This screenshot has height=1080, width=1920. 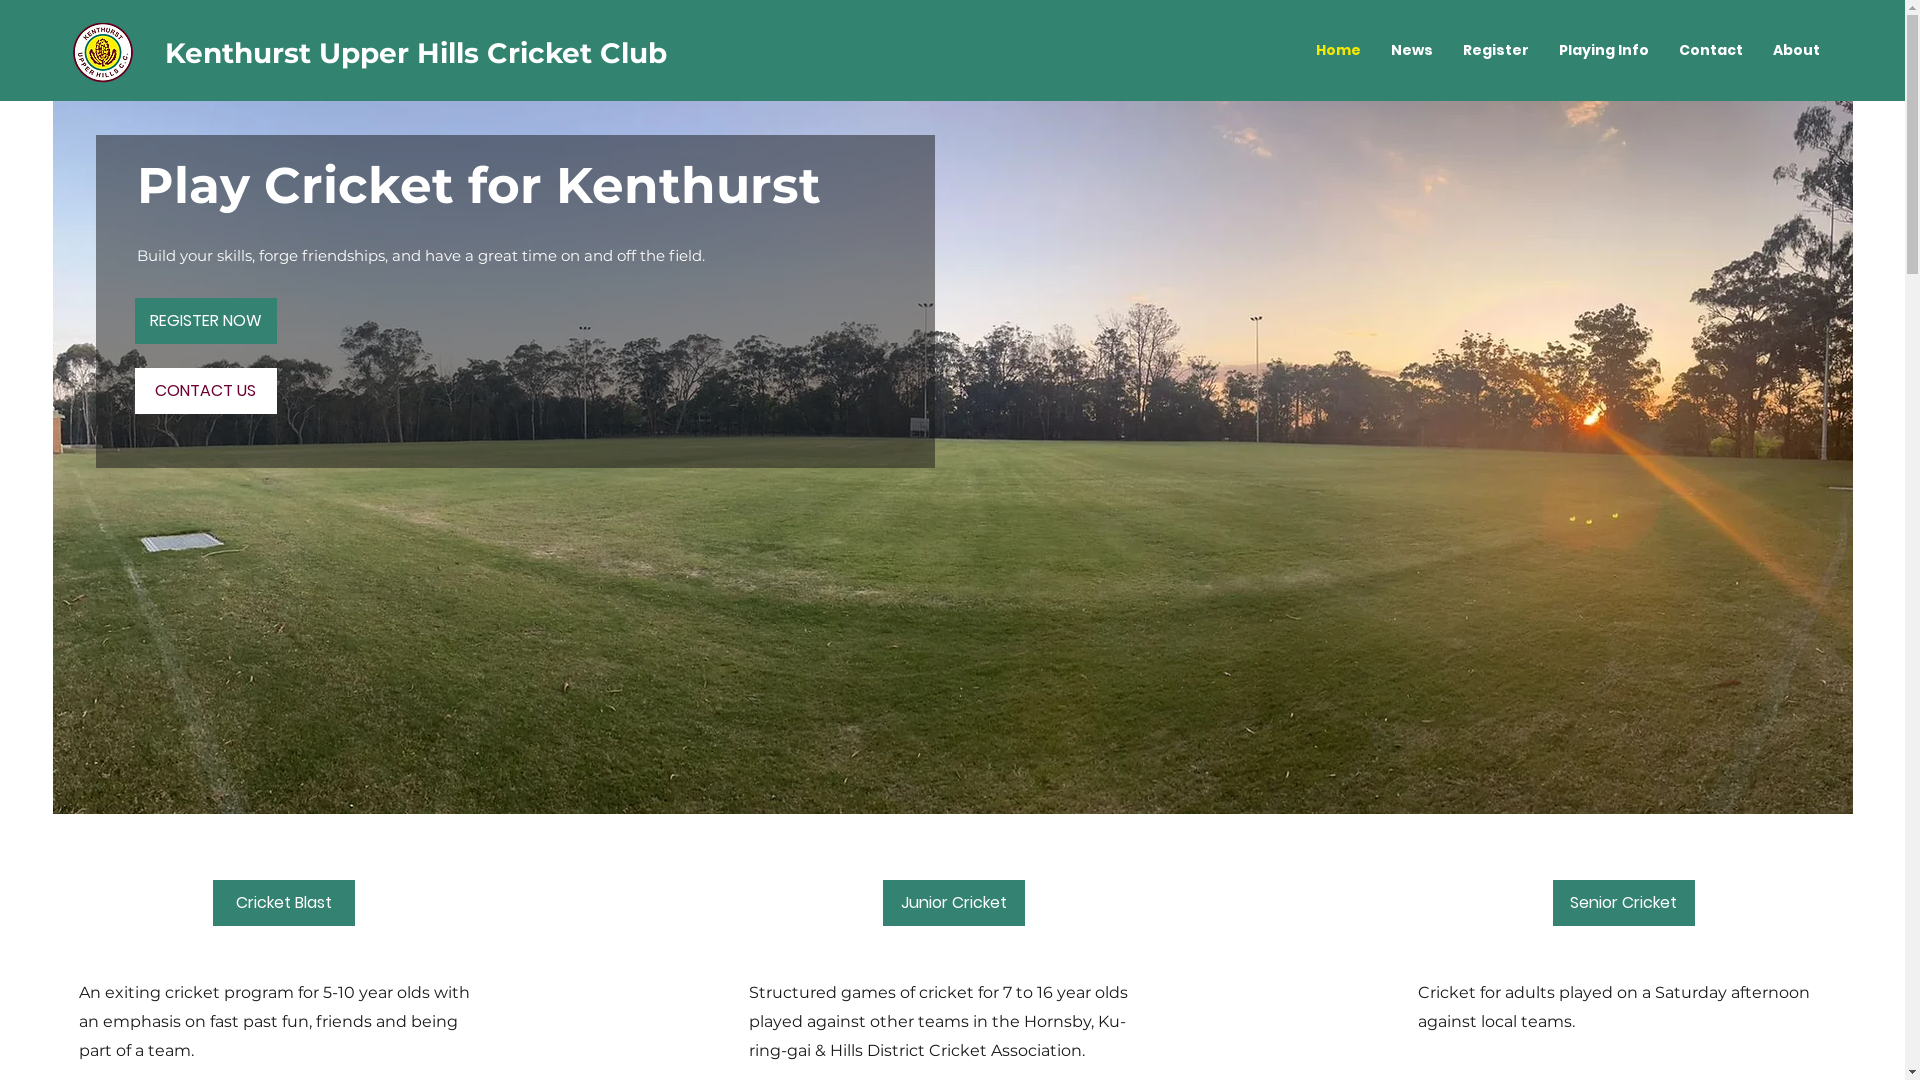 I want to click on News, so click(x=1412, y=50).